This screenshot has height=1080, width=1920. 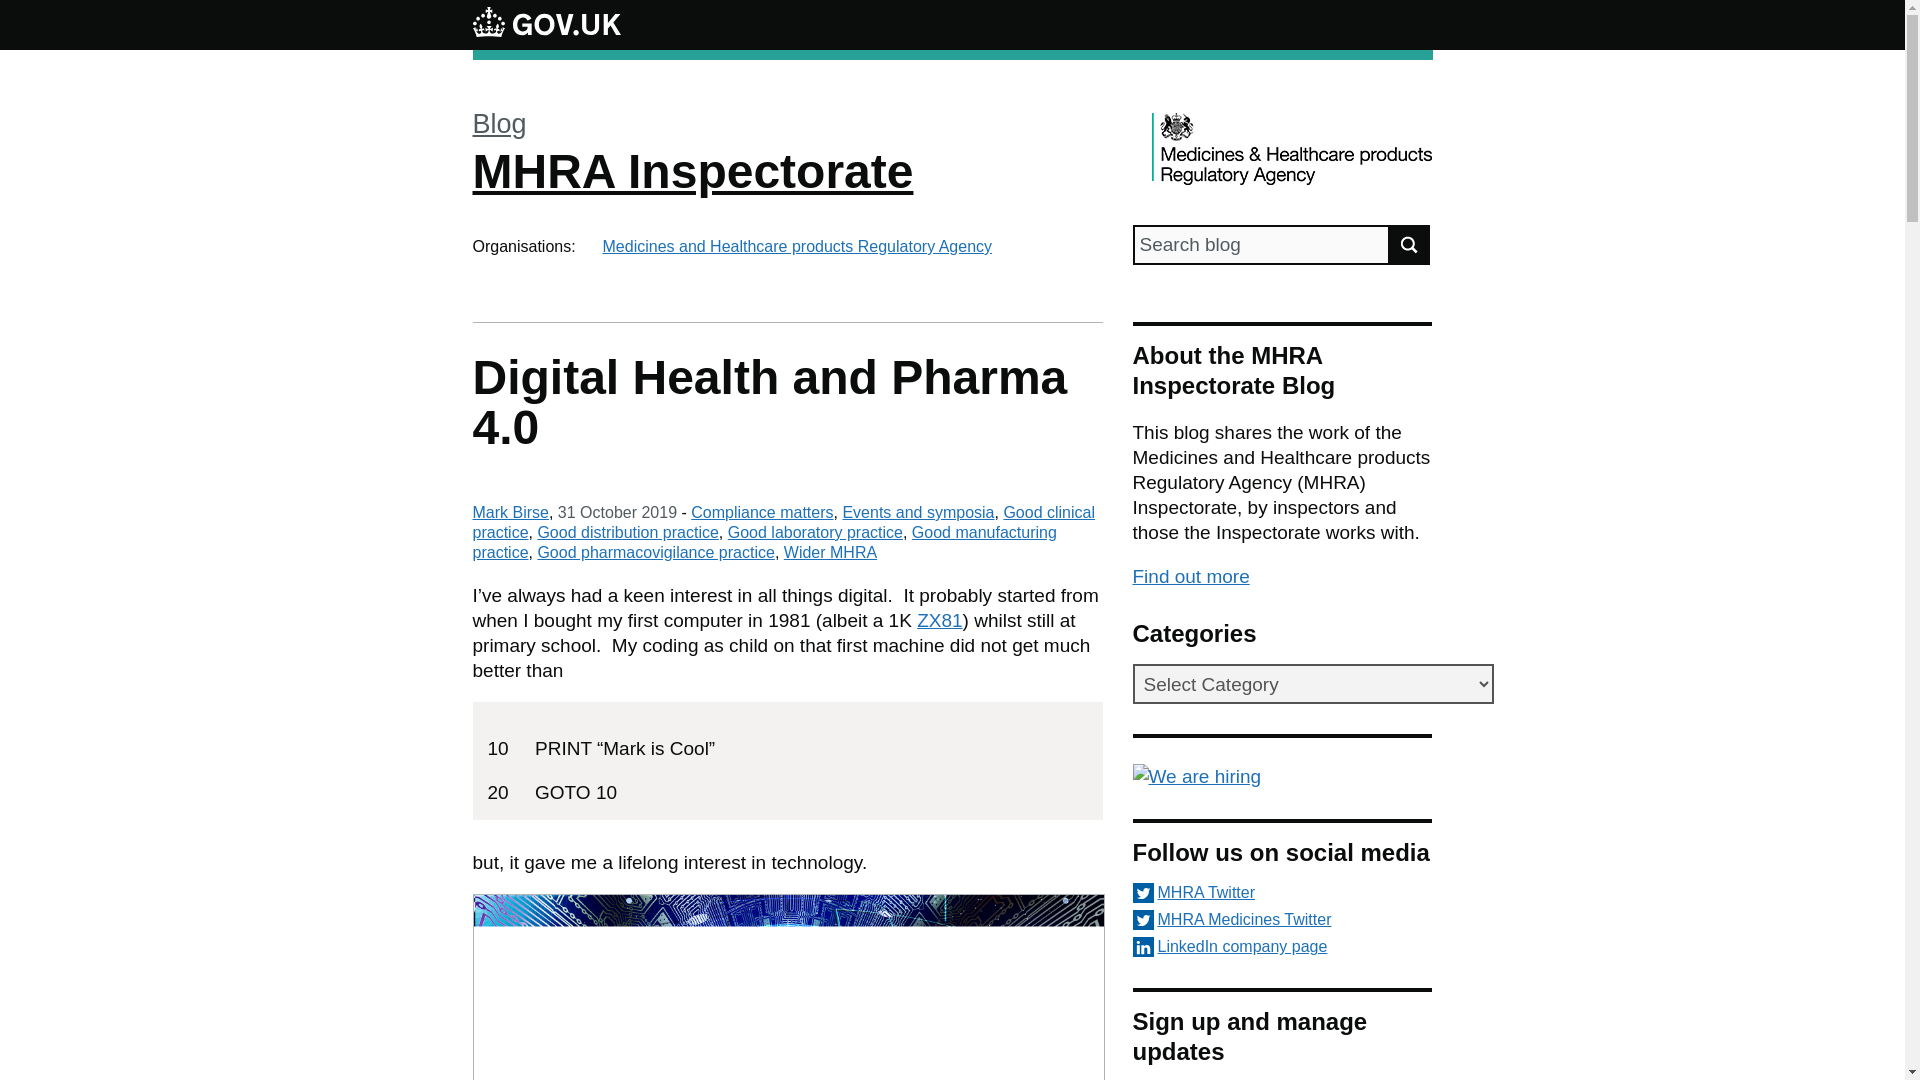 What do you see at coordinates (762, 512) in the screenshot?
I see `Compliance matters` at bounding box center [762, 512].